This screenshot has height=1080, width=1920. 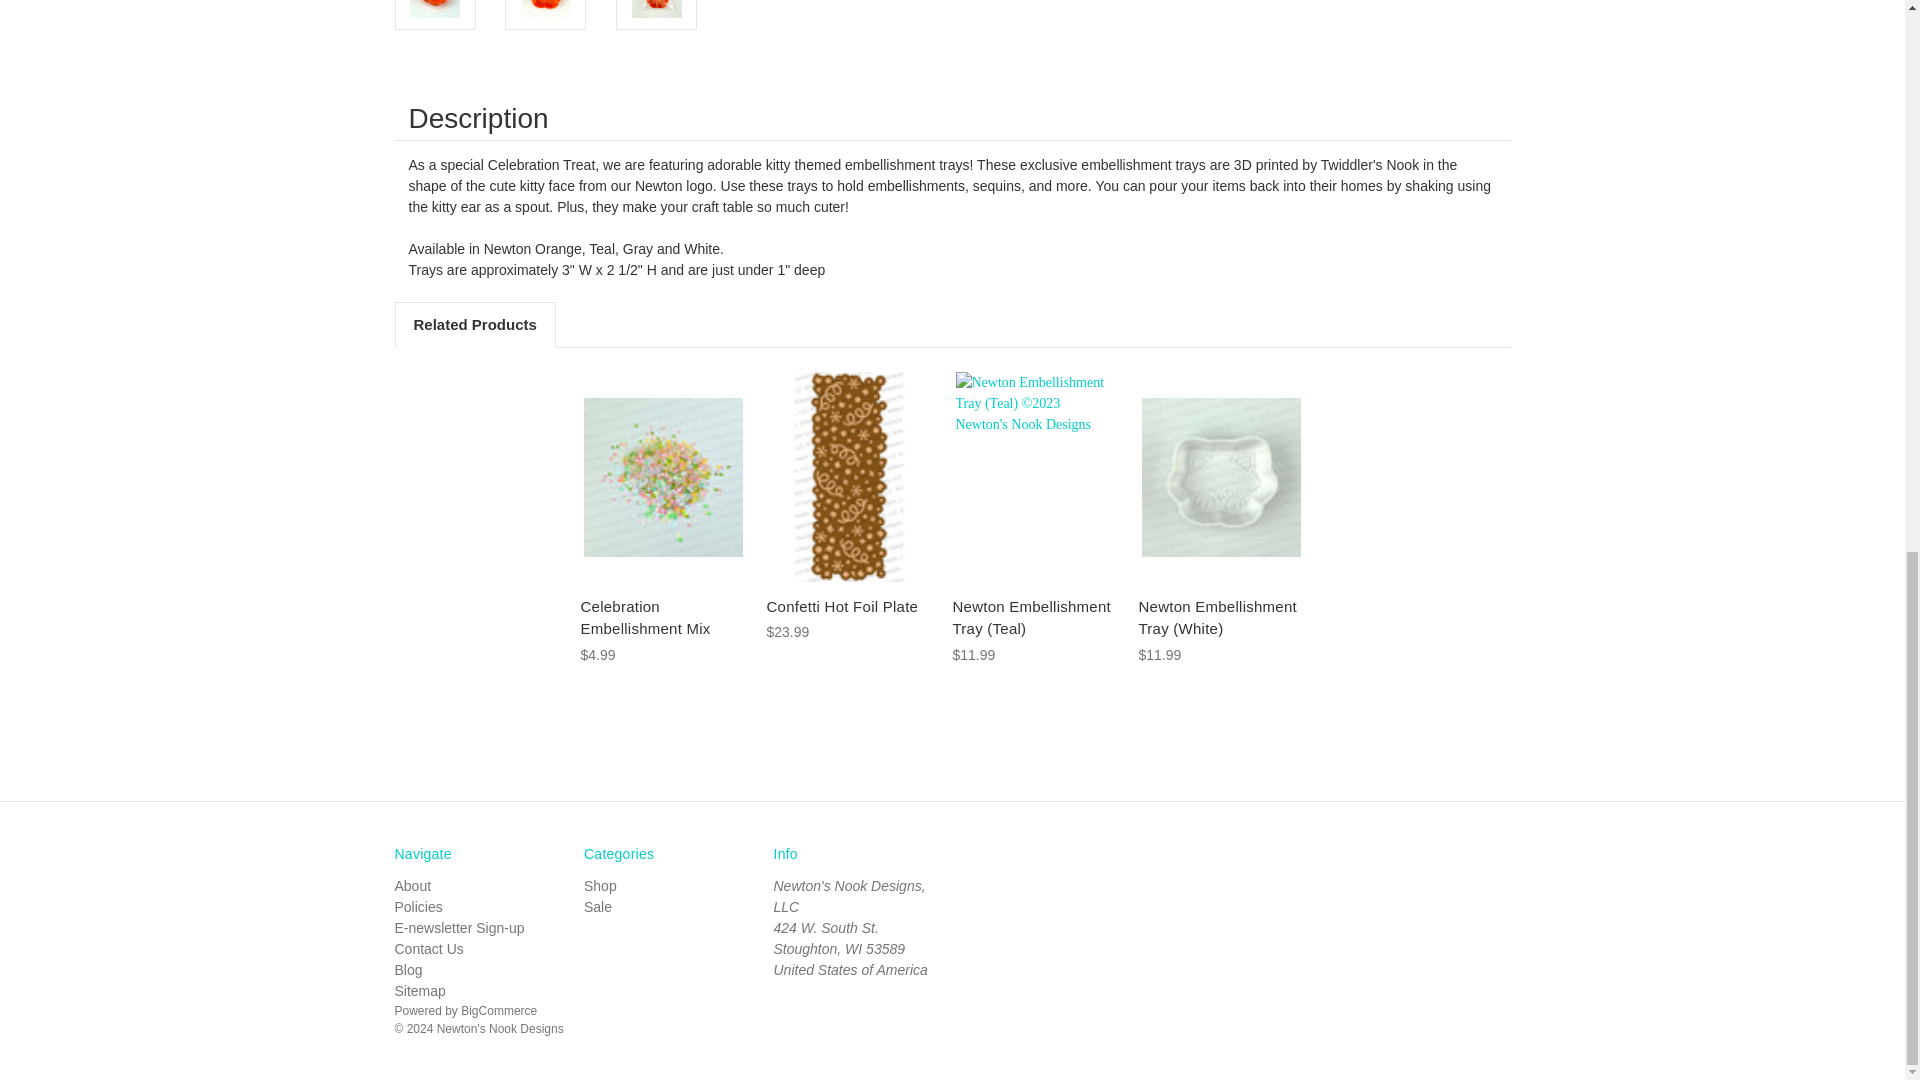 What do you see at coordinates (992, 868) in the screenshot?
I see `American Express` at bounding box center [992, 868].